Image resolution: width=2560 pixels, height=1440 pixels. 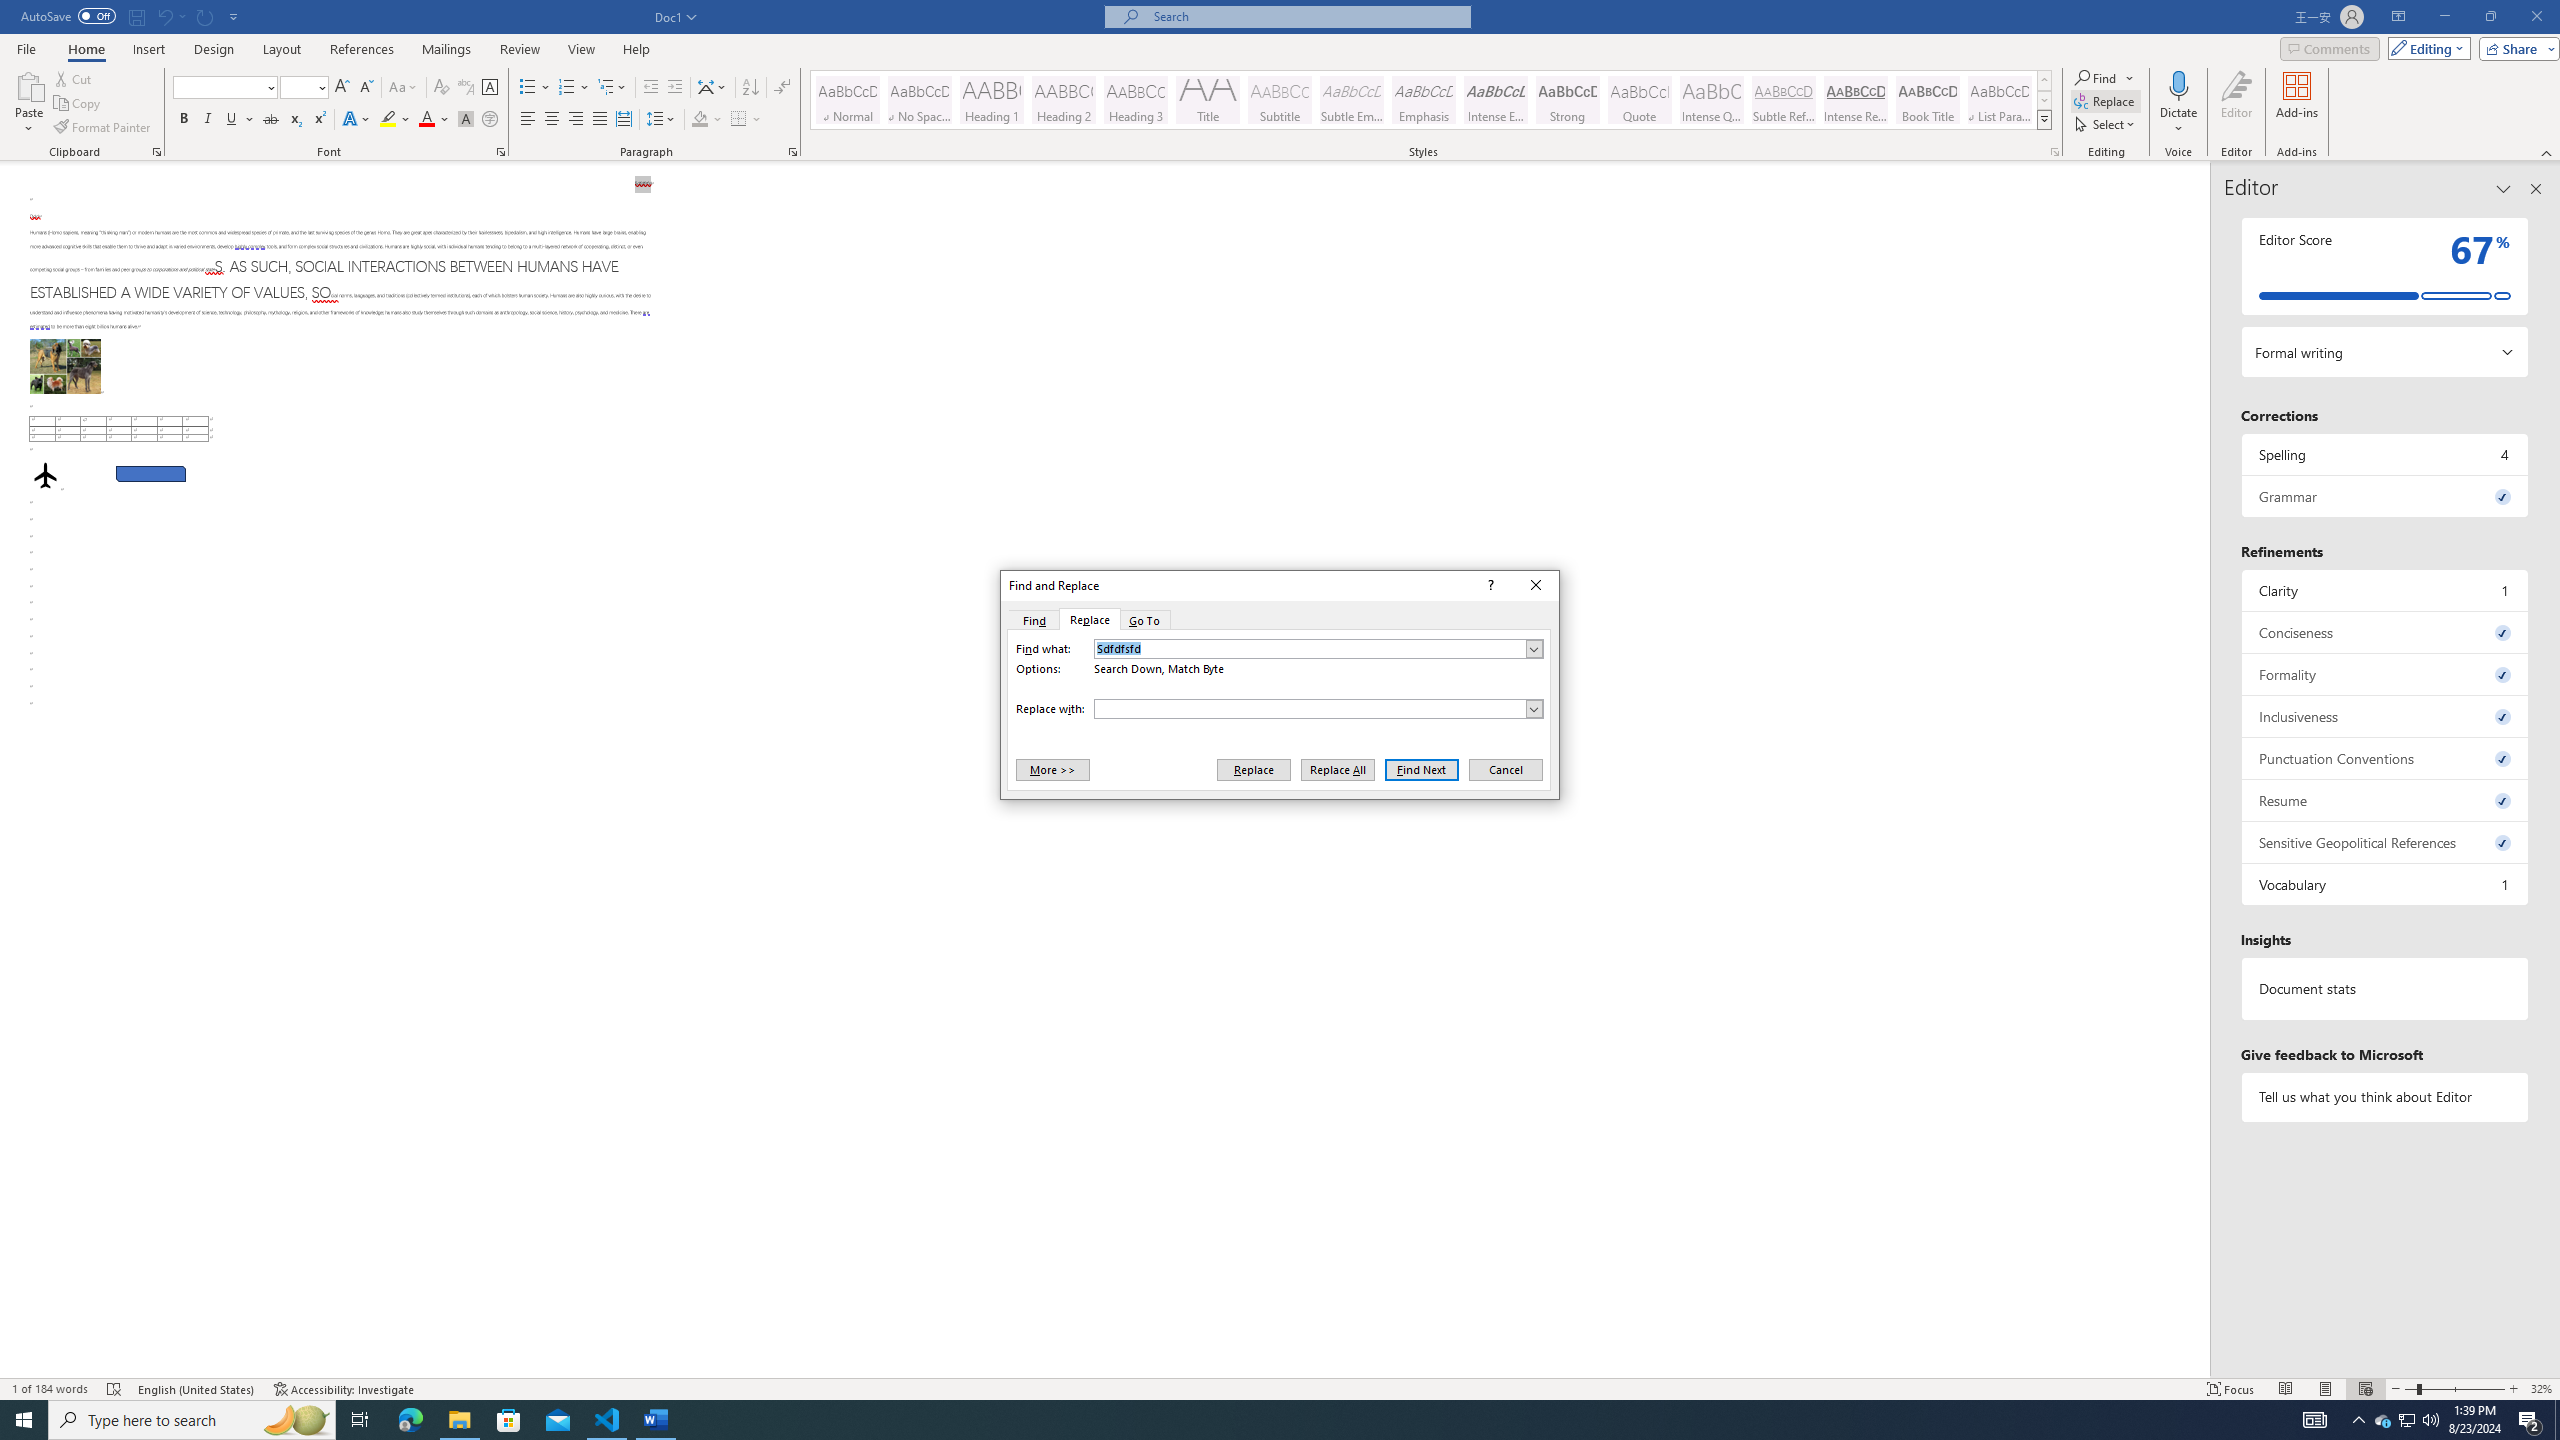 What do you see at coordinates (1310, 708) in the screenshot?
I see `RichEdit Control` at bounding box center [1310, 708].